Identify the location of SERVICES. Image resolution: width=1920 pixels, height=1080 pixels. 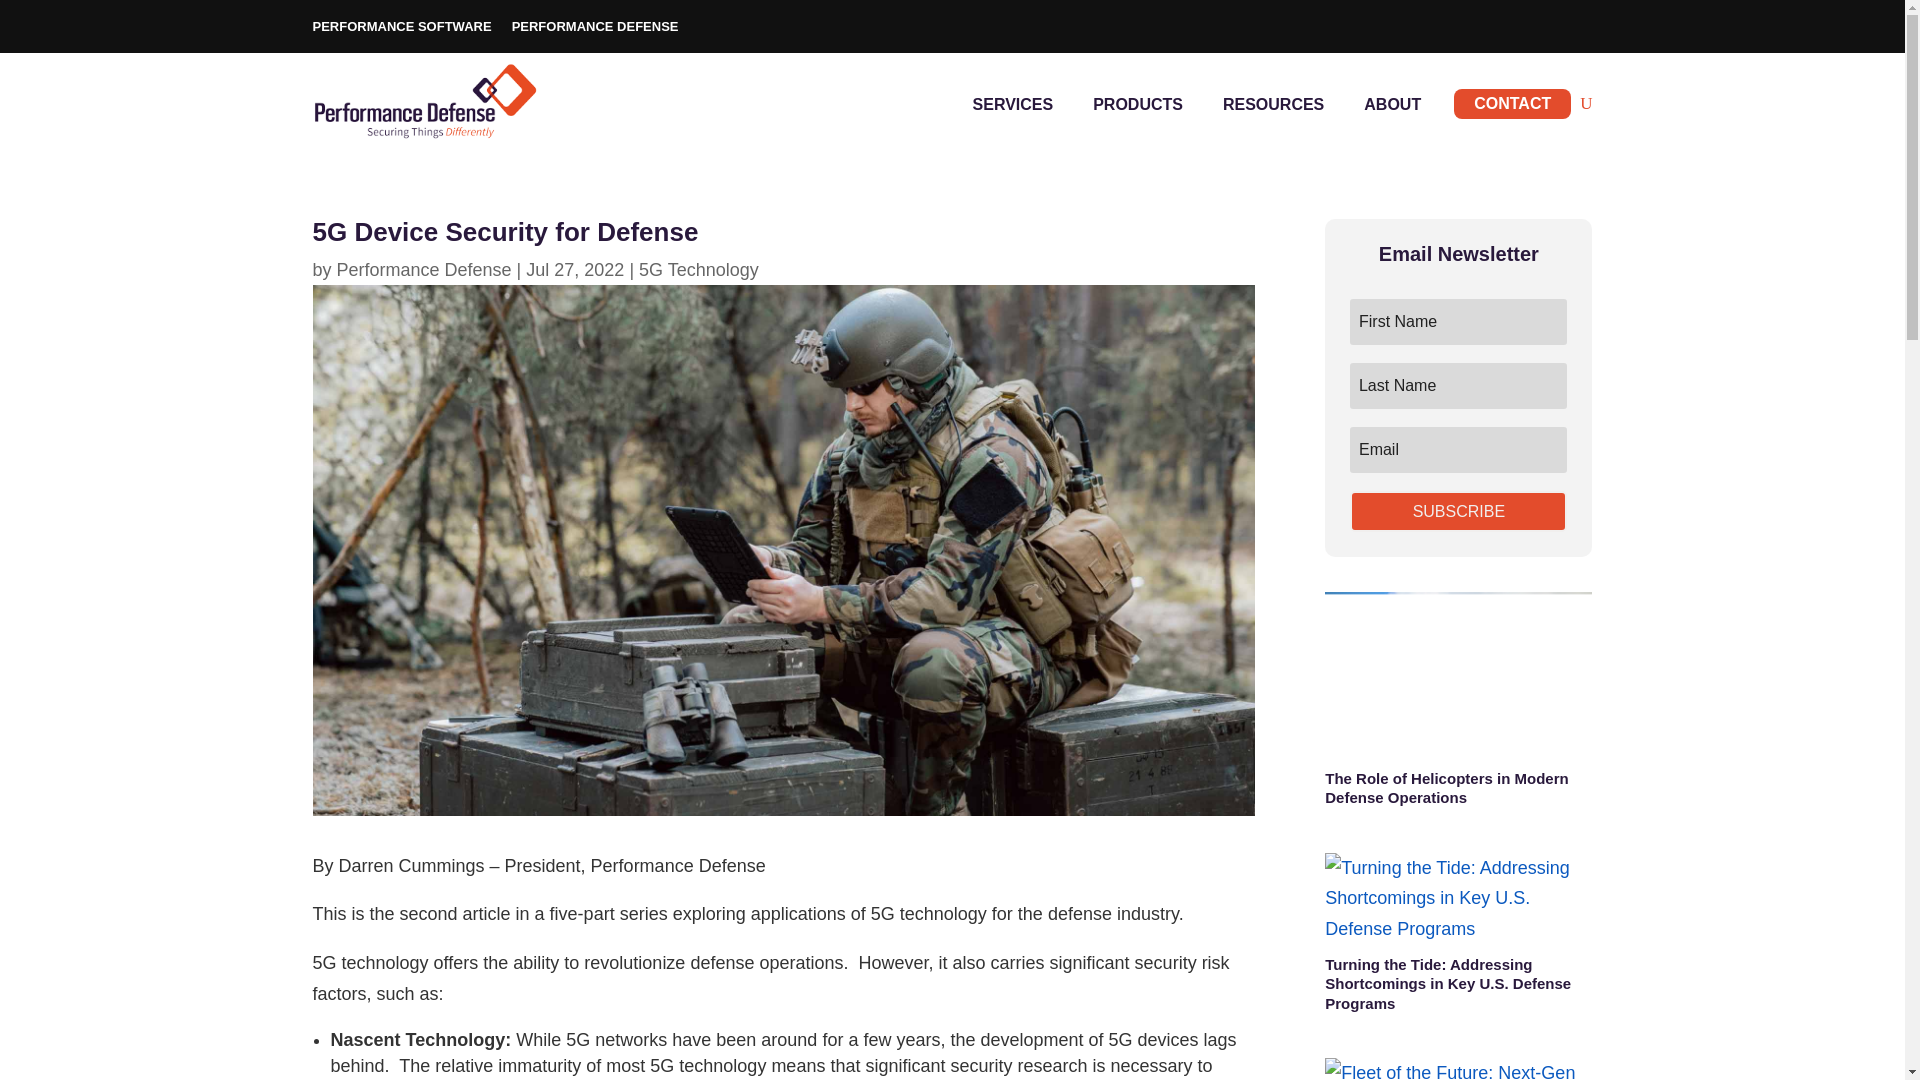
(1012, 104).